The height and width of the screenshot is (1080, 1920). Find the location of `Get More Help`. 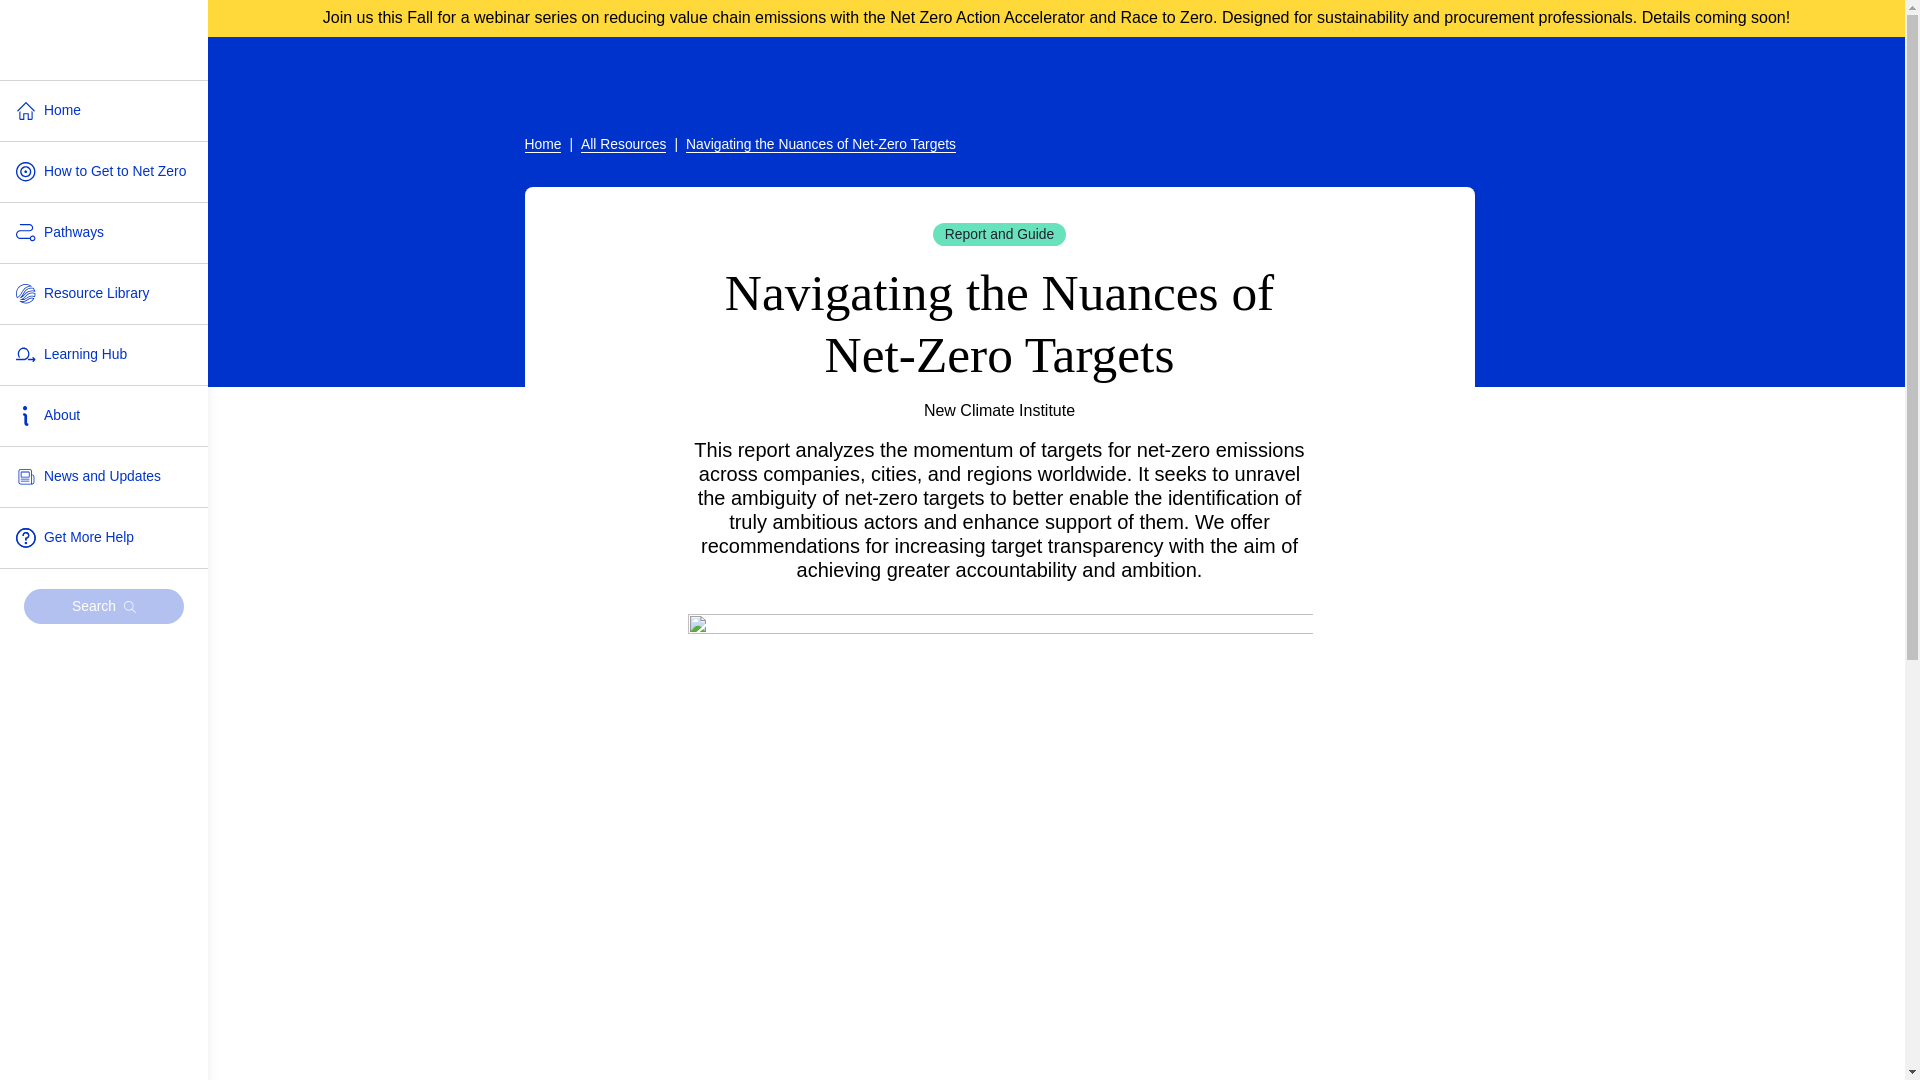

Get More Help is located at coordinates (104, 538).